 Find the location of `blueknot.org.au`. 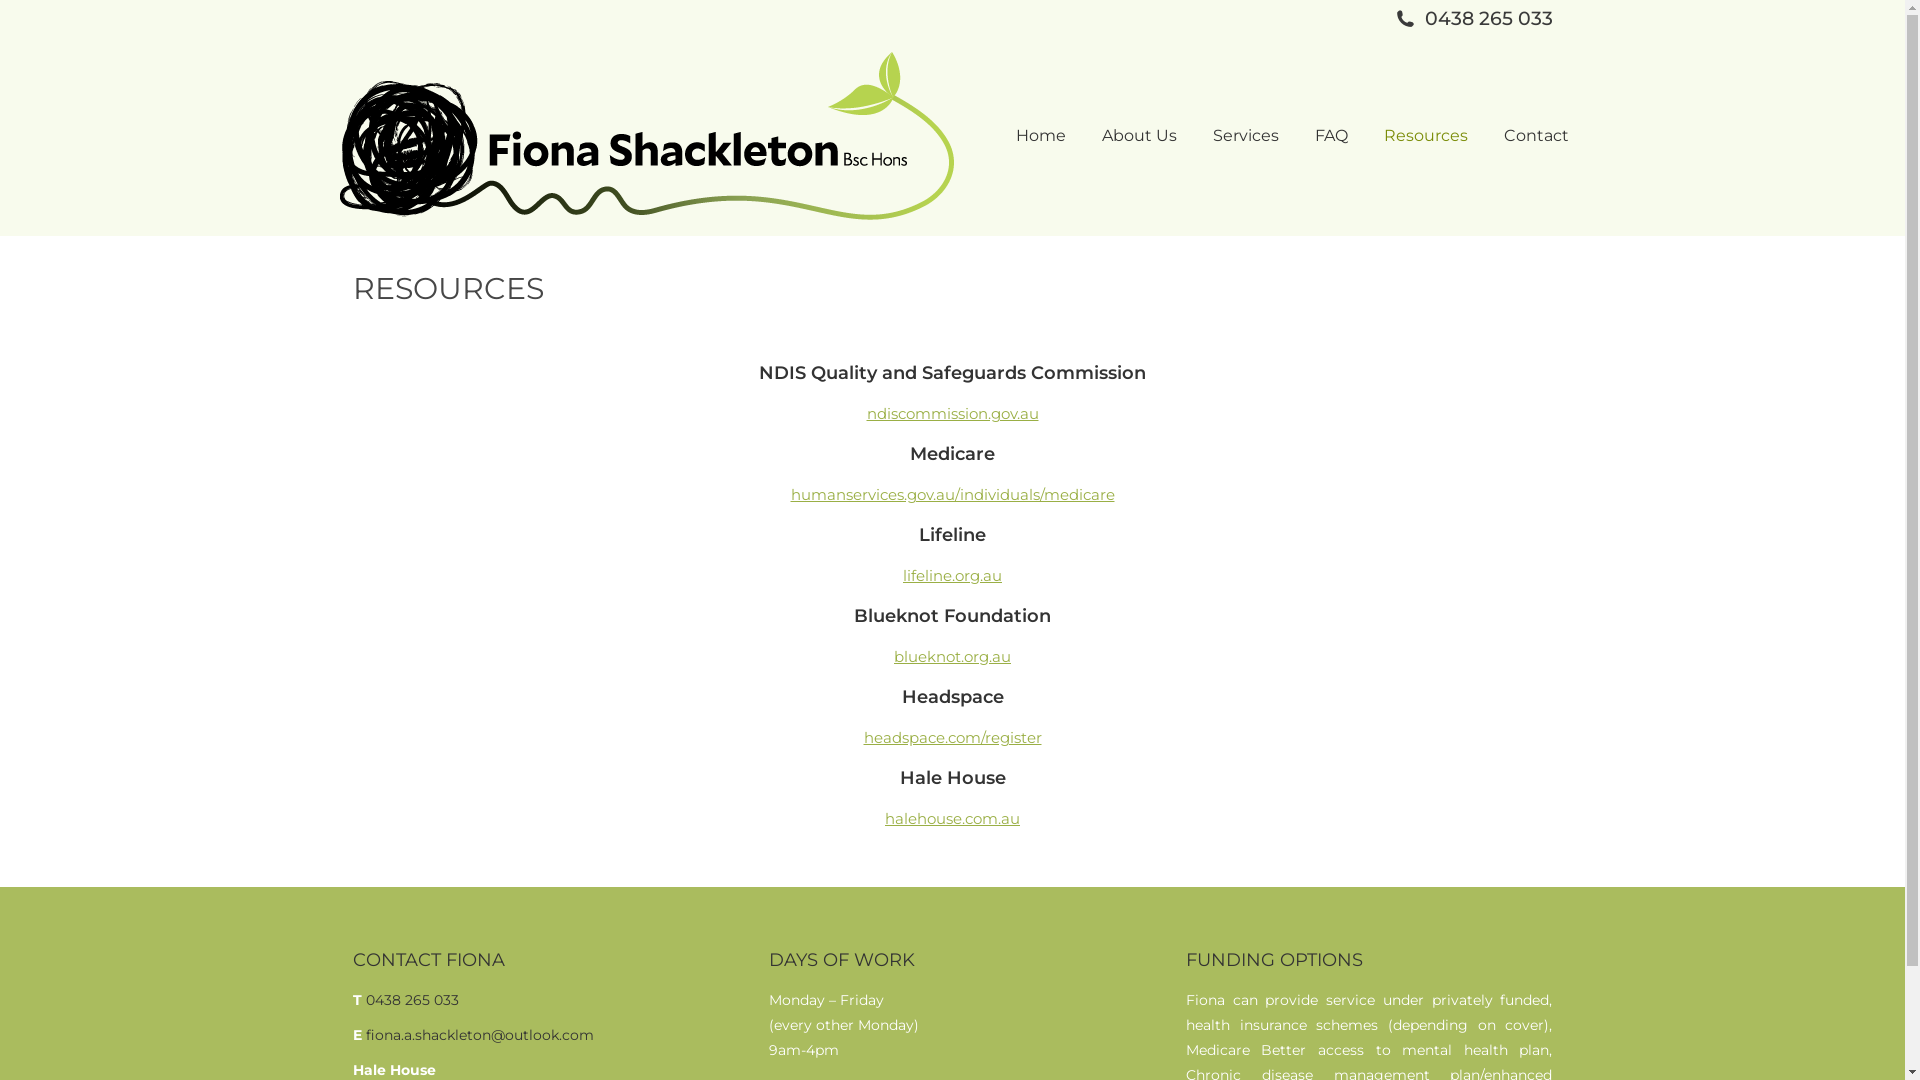

blueknot.org.au is located at coordinates (952, 656).